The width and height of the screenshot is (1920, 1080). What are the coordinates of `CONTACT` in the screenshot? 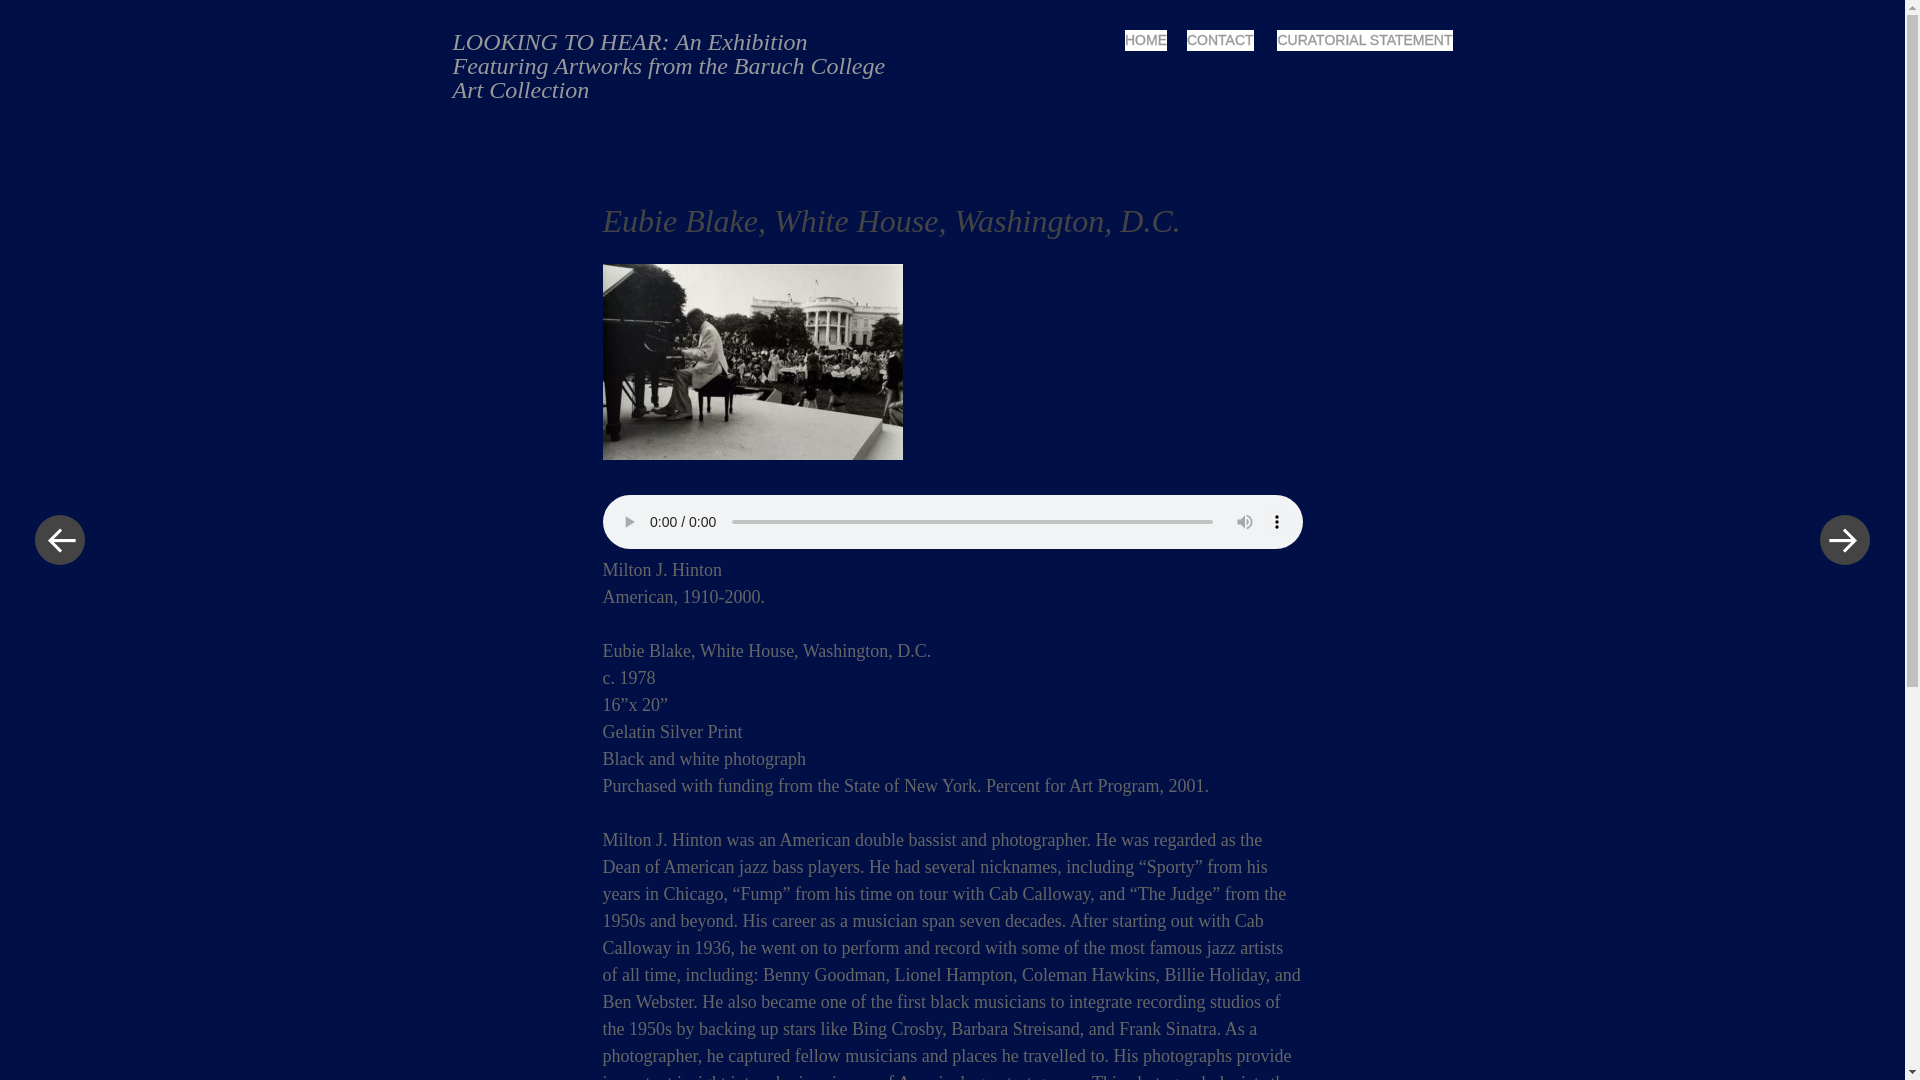 It's located at (1220, 40).